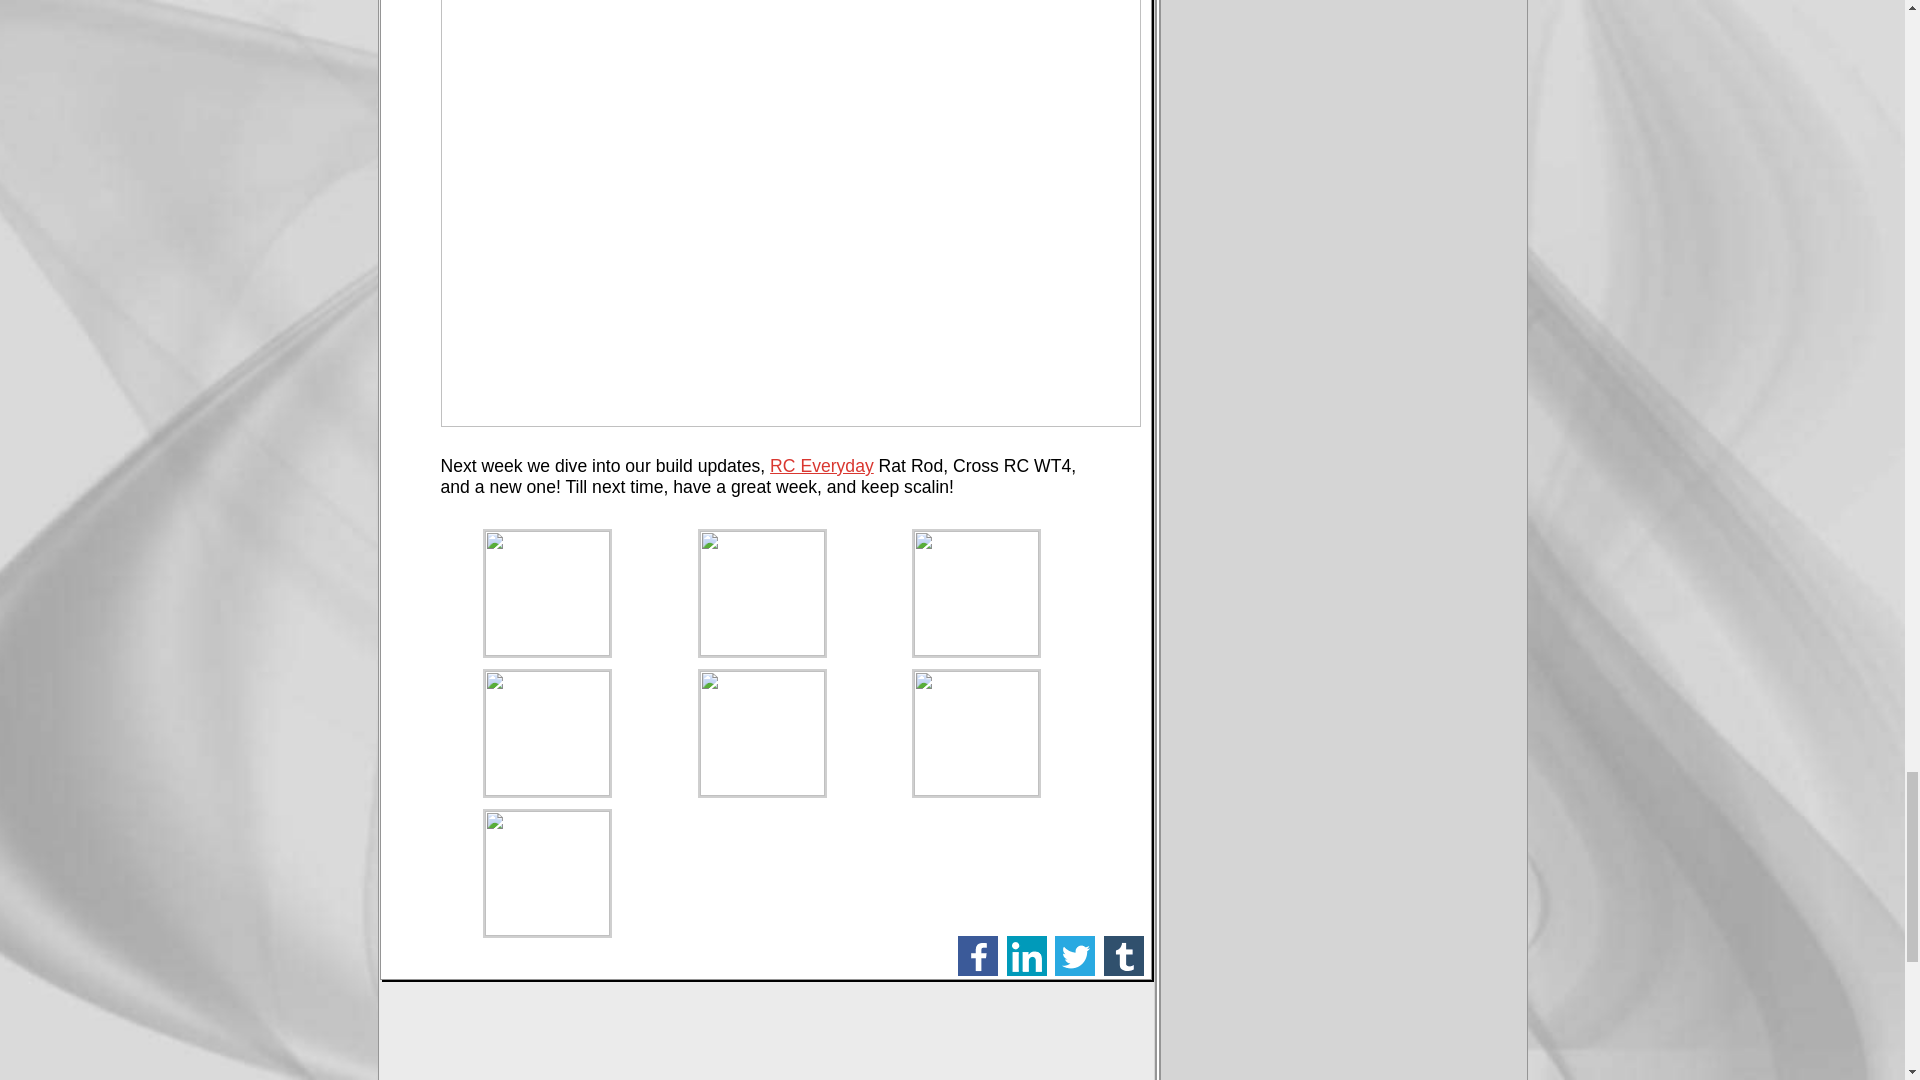 The height and width of the screenshot is (1080, 1920). Describe the element at coordinates (766, 1036) in the screenshot. I see `3rd party ad content` at that location.